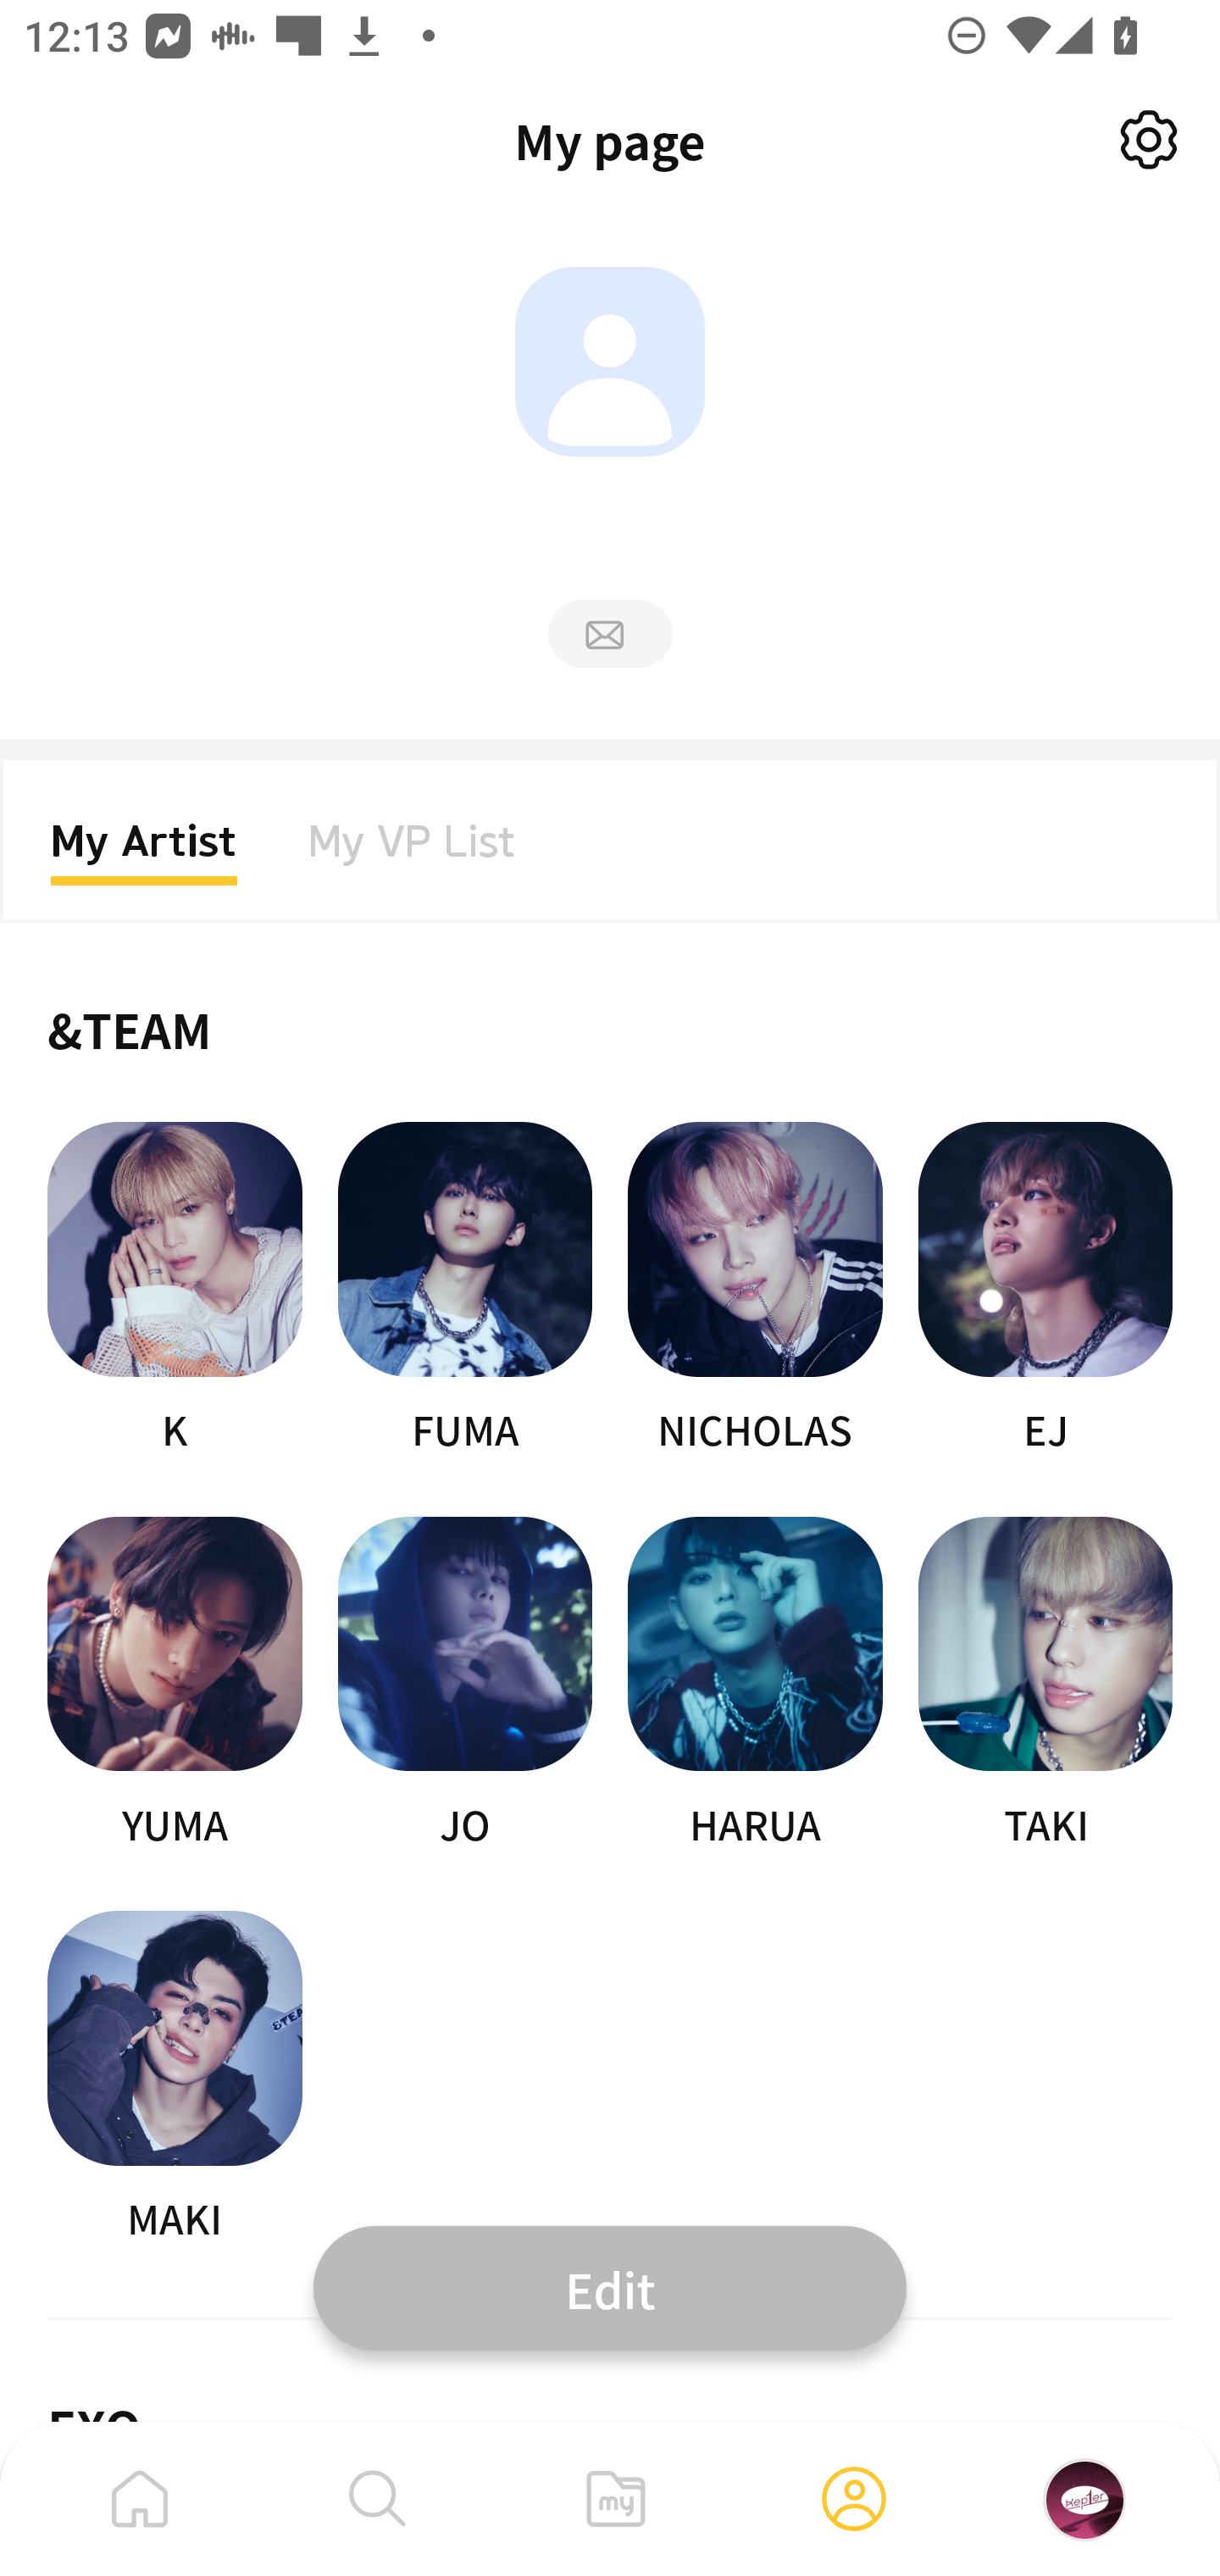 This screenshot has height=2576, width=1220. What do you see at coordinates (756, 1685) in the screenshot?
I see `HARUA` at bounding box center [756, 1685].